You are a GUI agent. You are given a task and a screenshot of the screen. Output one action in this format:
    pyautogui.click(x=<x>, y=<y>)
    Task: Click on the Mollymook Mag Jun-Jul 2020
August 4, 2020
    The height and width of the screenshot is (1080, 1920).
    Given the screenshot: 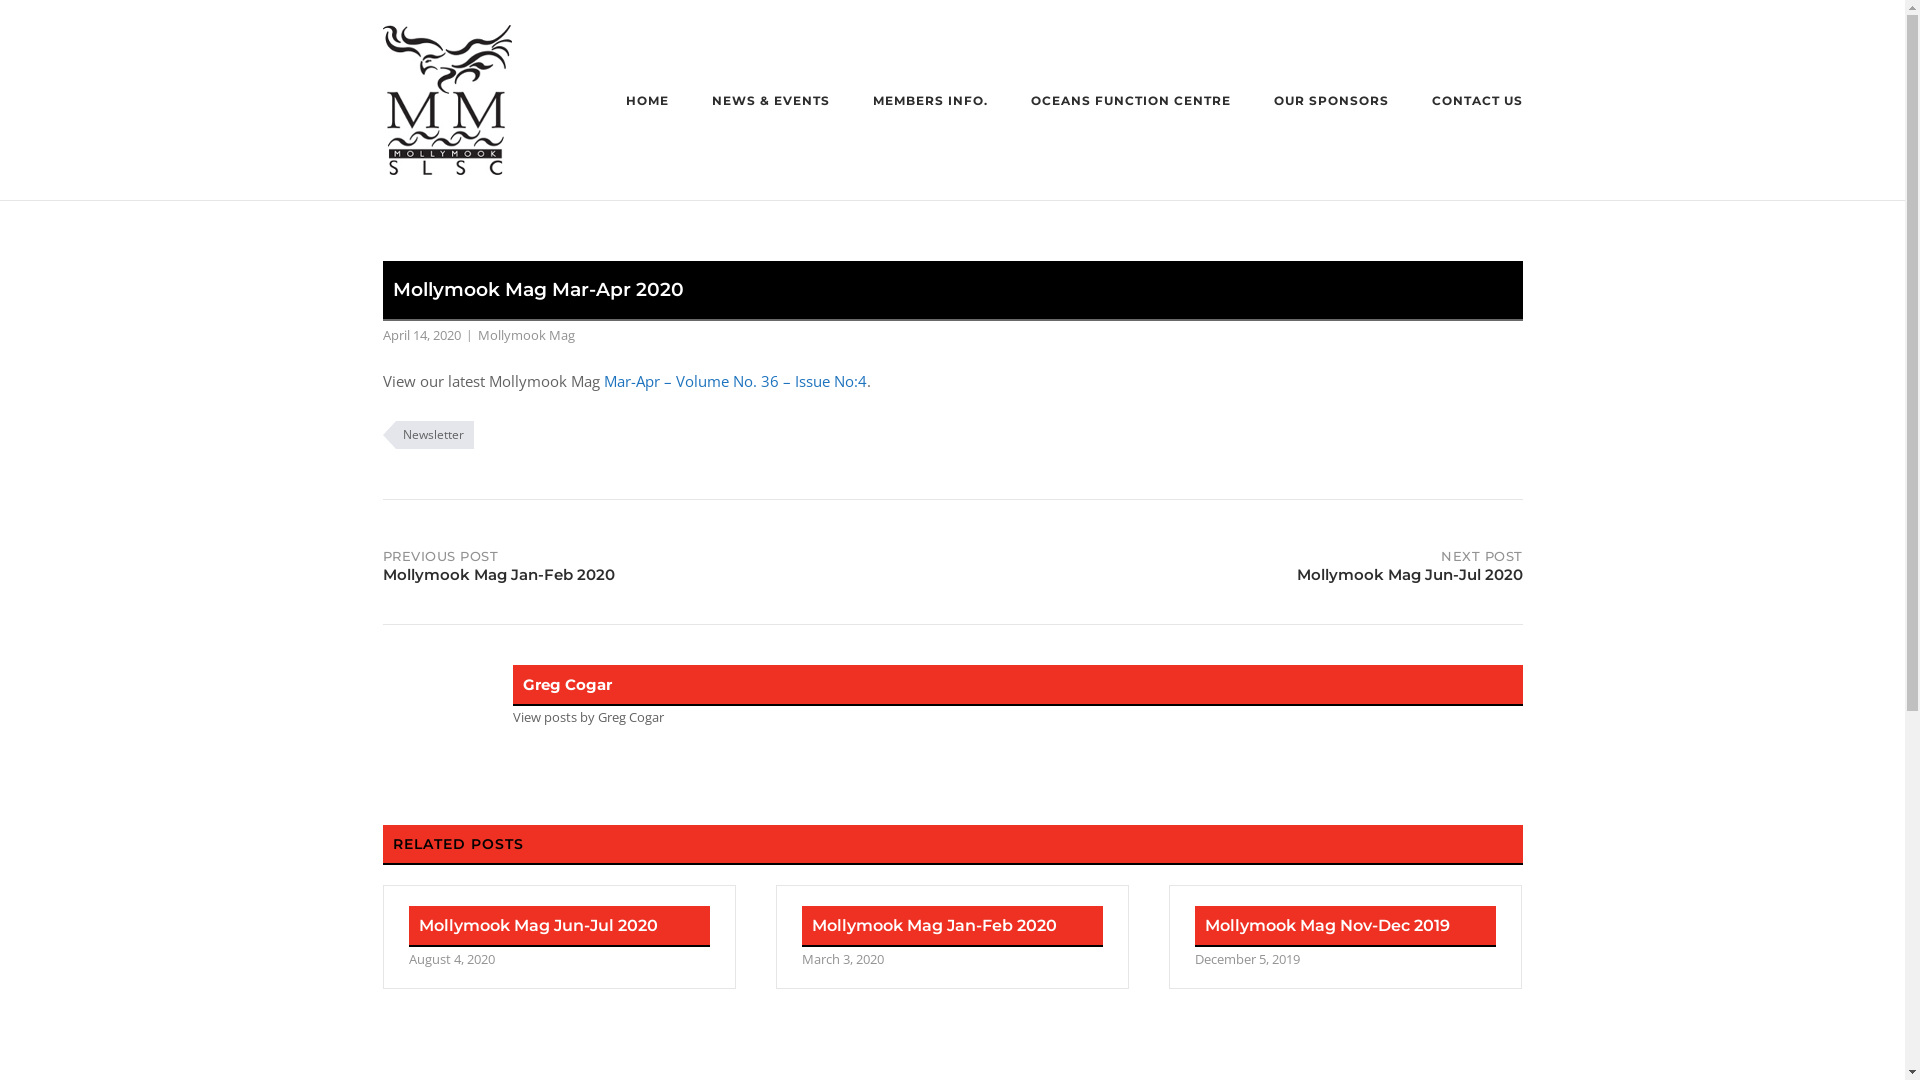 What is the action you would take?
    pyautogui.click(x=558, y=937)
    